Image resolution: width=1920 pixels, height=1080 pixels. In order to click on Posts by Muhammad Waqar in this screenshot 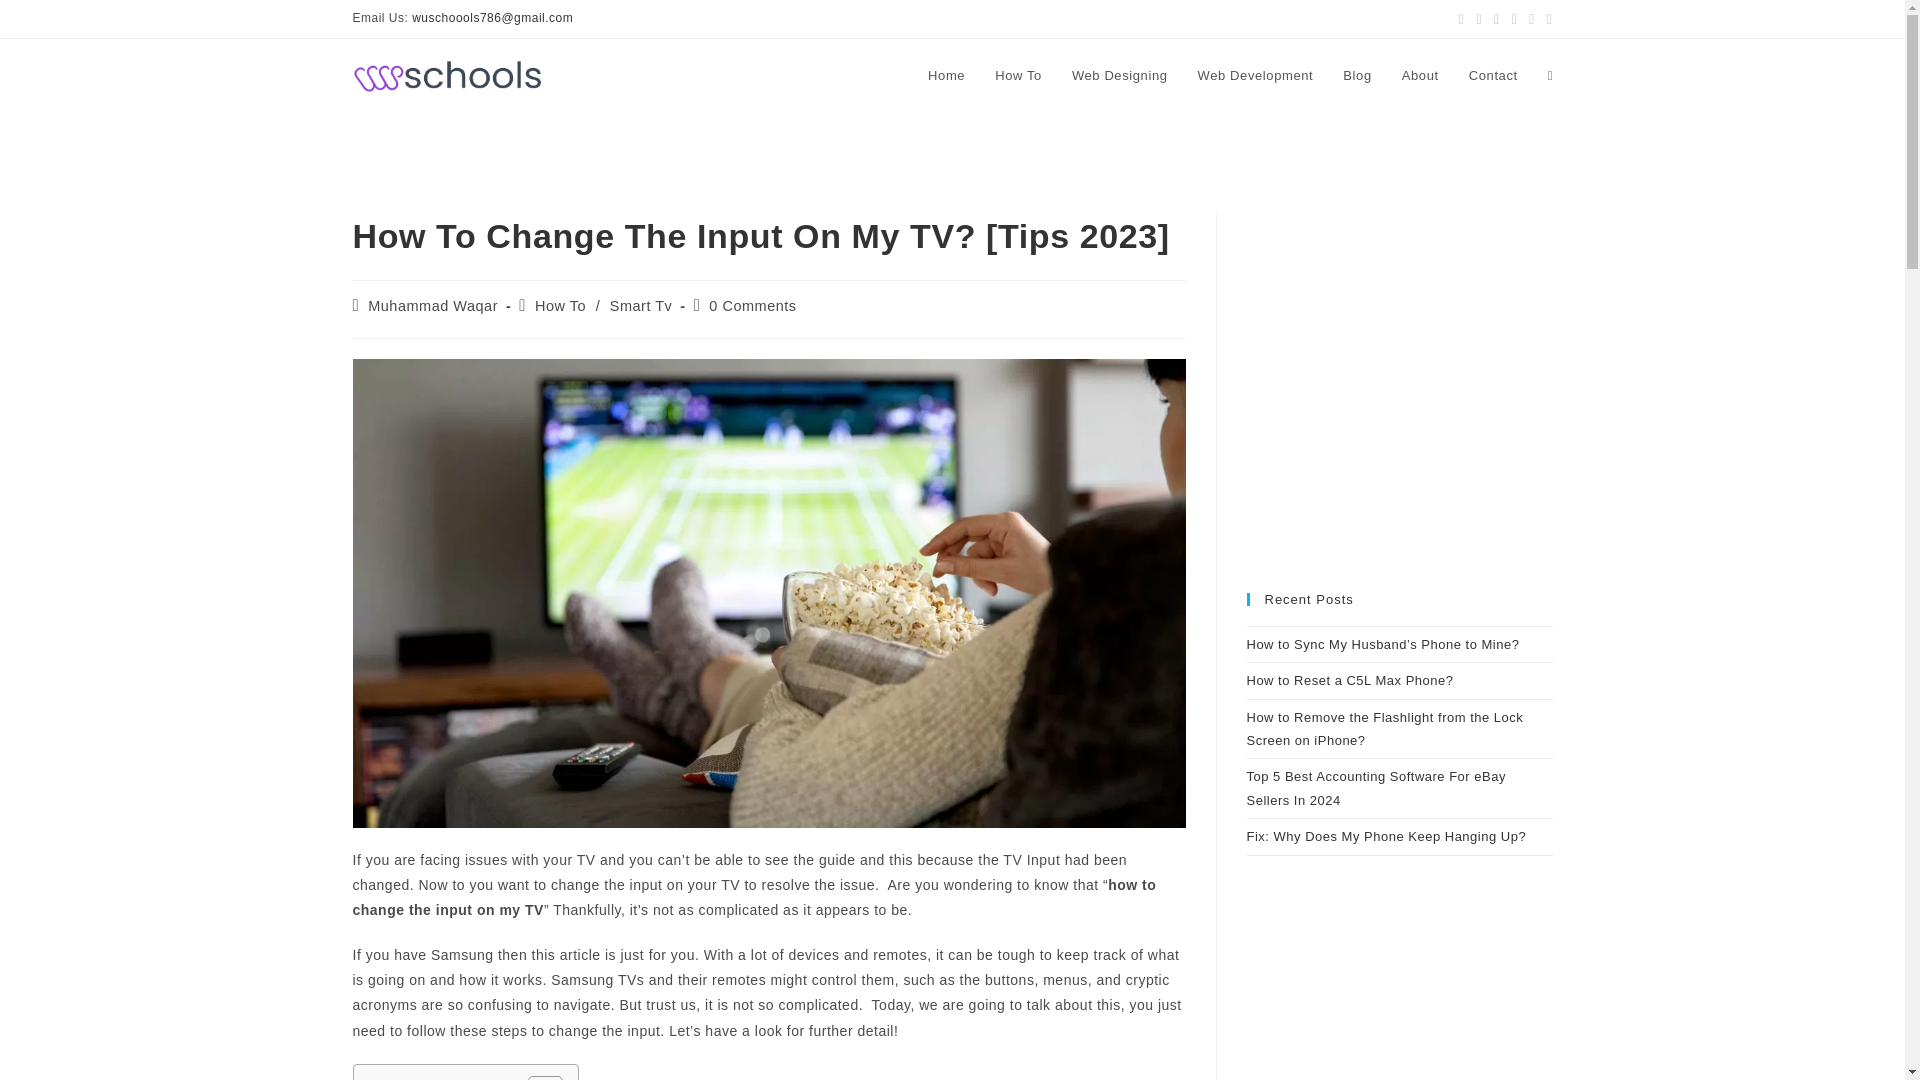, I will do `click(432, 306)`.